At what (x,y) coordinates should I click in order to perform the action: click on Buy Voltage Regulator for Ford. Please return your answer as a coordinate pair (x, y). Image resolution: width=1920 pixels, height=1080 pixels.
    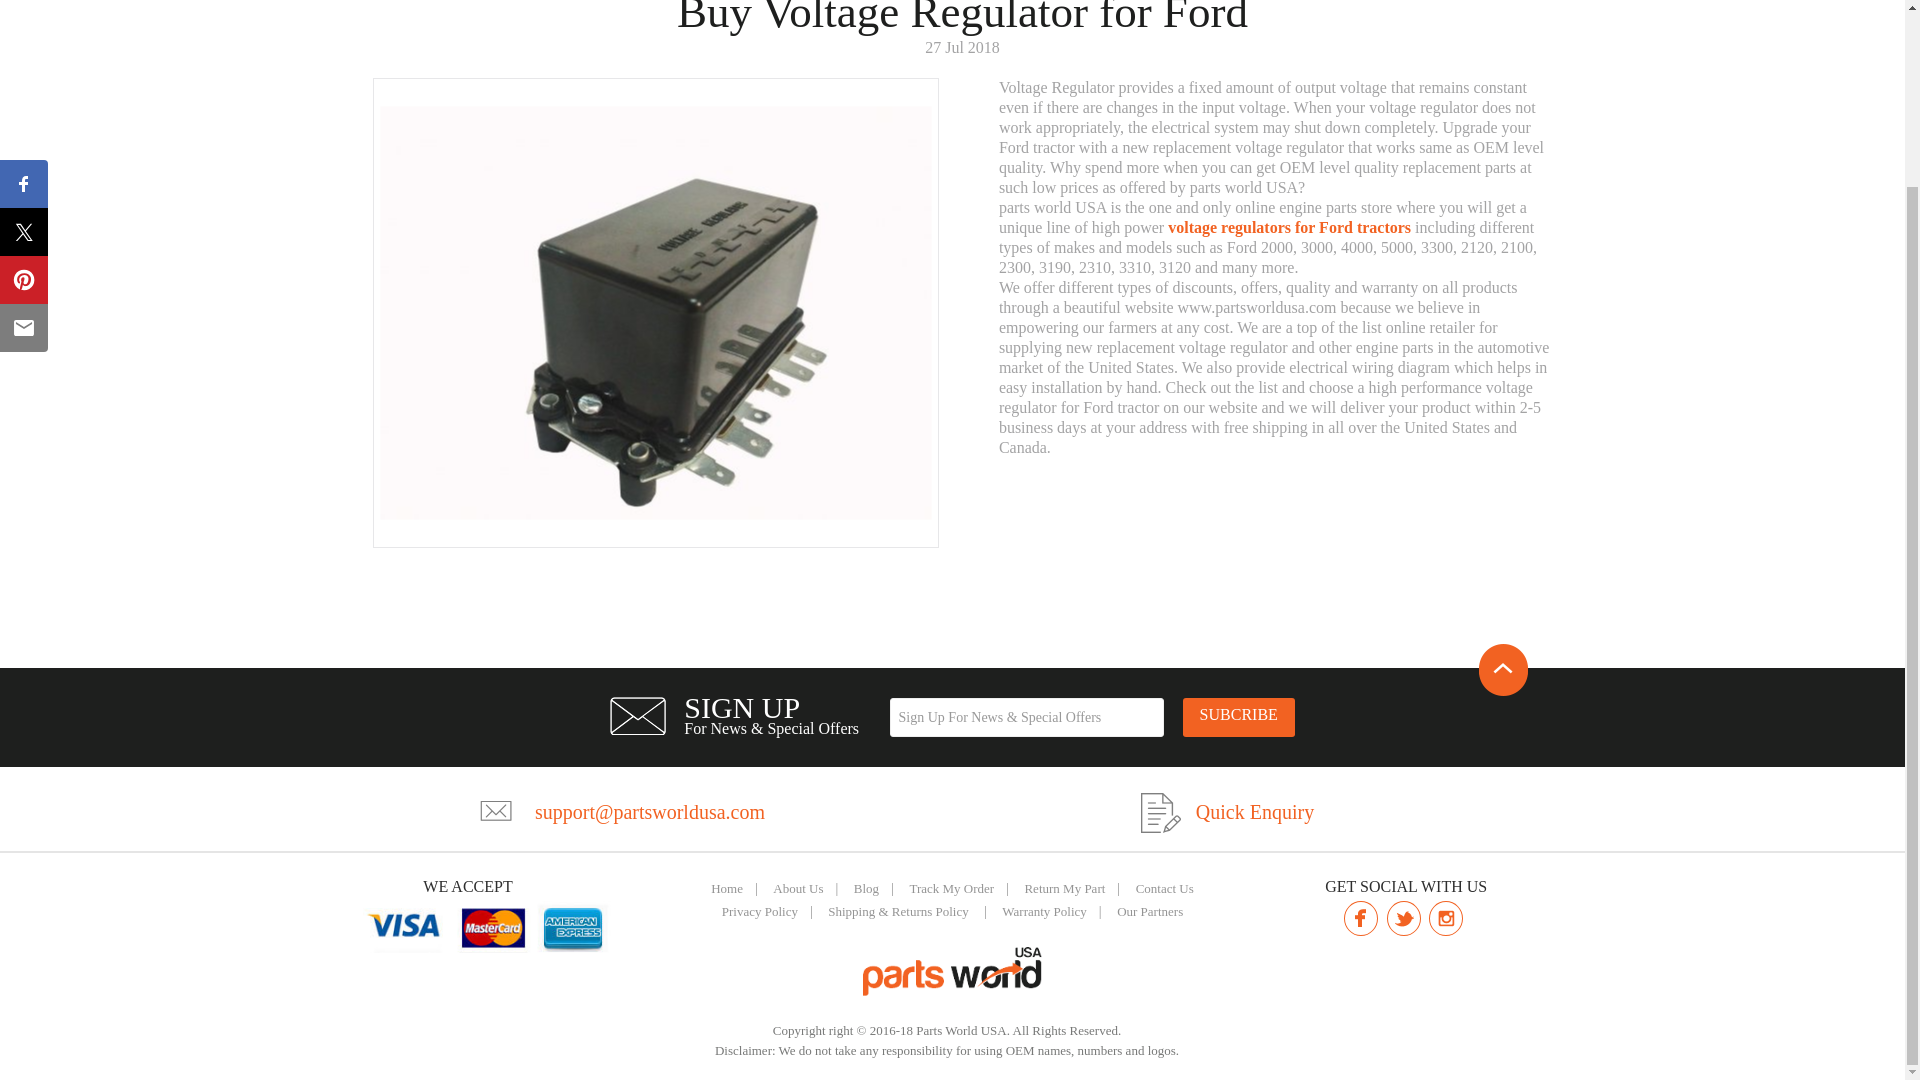
    Looking at the image, I should click on (656, 312).